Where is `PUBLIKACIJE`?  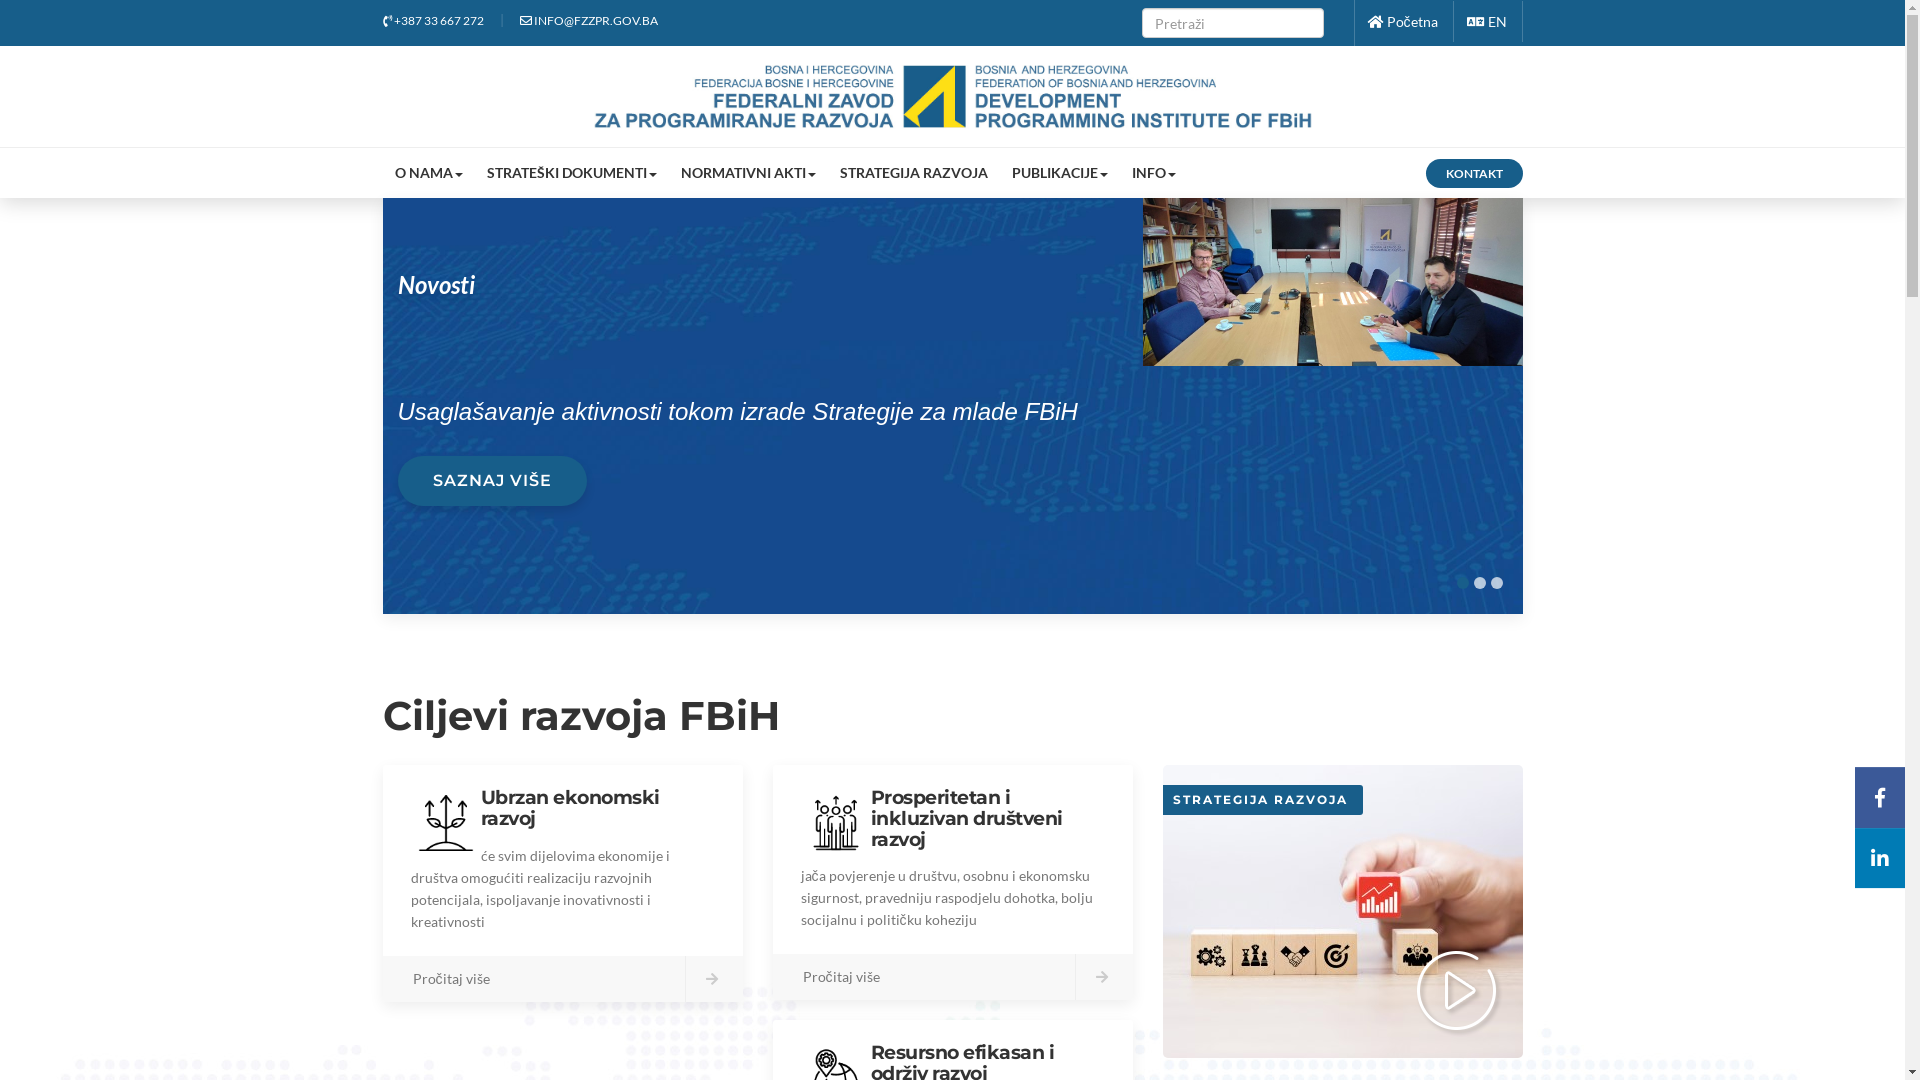
PUBLIKACIJE is located at coordinates (1060, 173).